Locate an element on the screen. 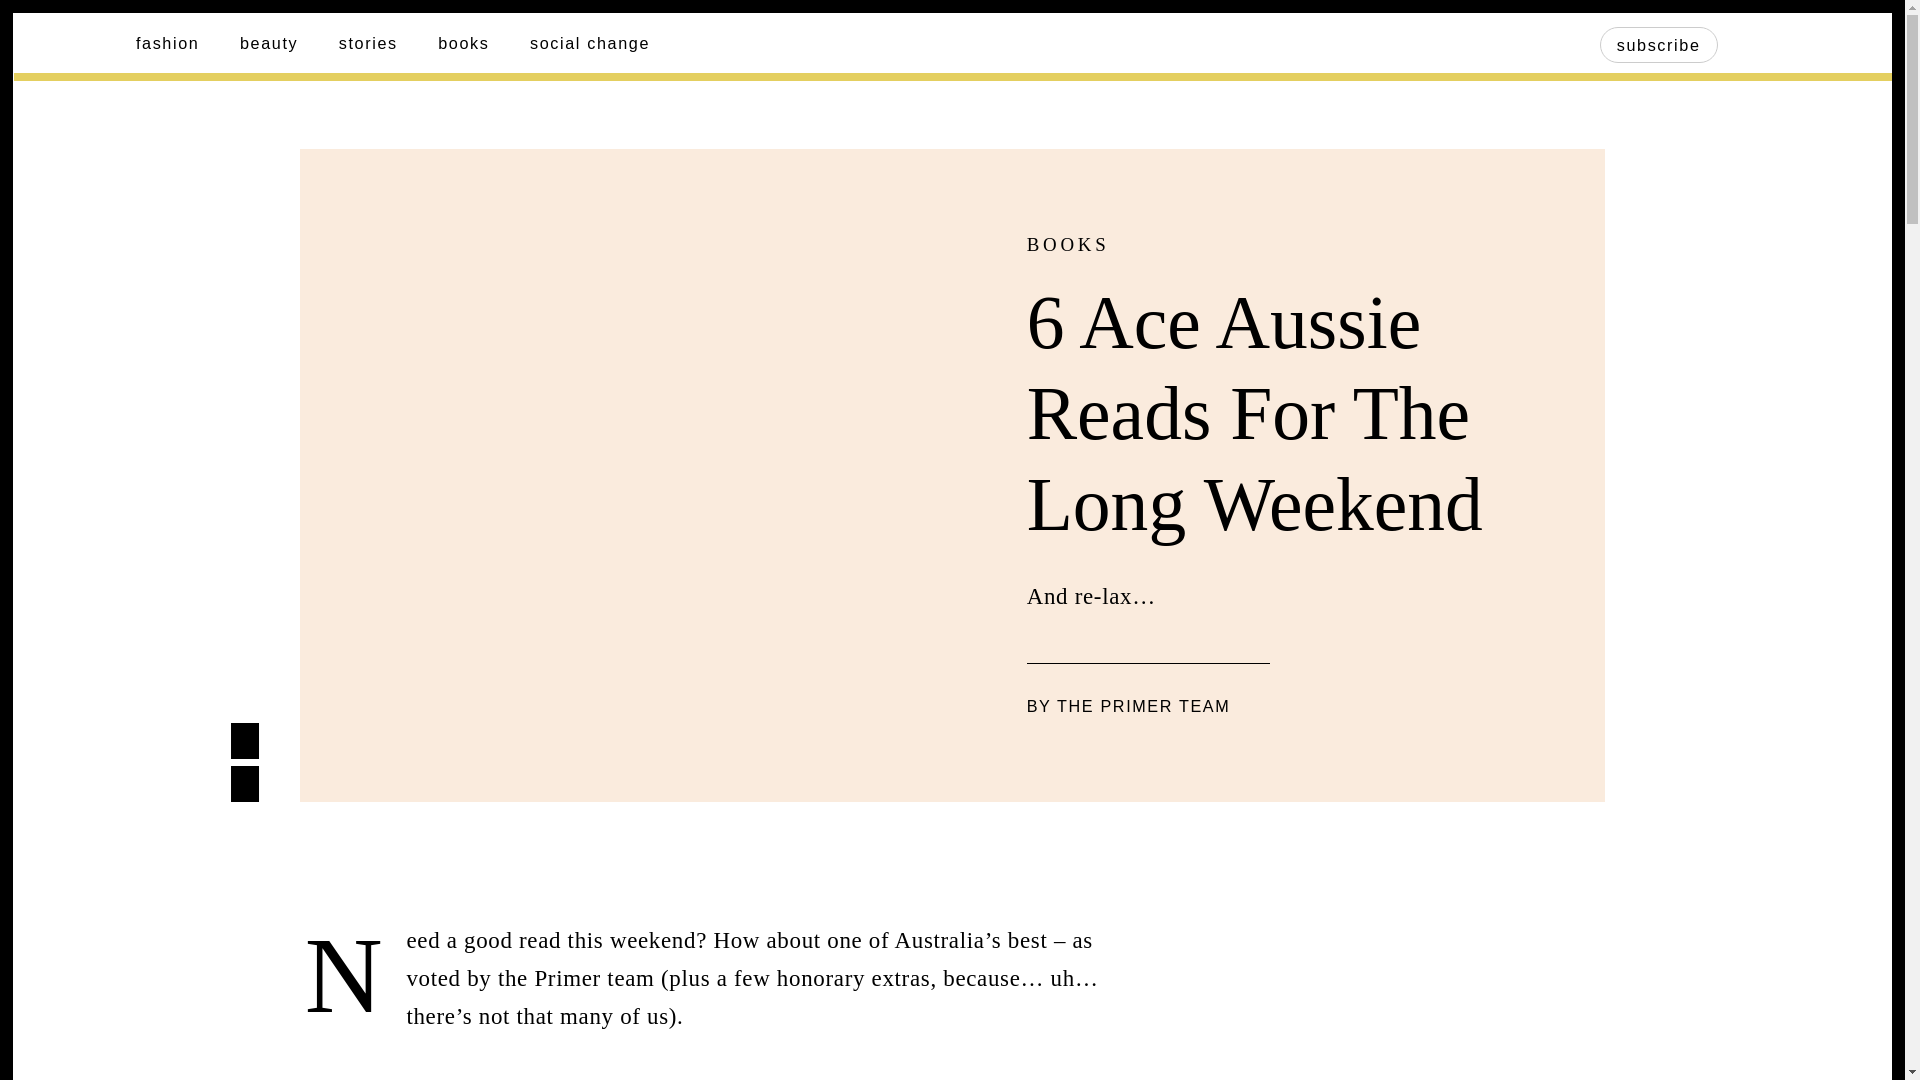 The width and height of the screenshot is (1920, 1080). beauty is located at coordinates (268, 42).